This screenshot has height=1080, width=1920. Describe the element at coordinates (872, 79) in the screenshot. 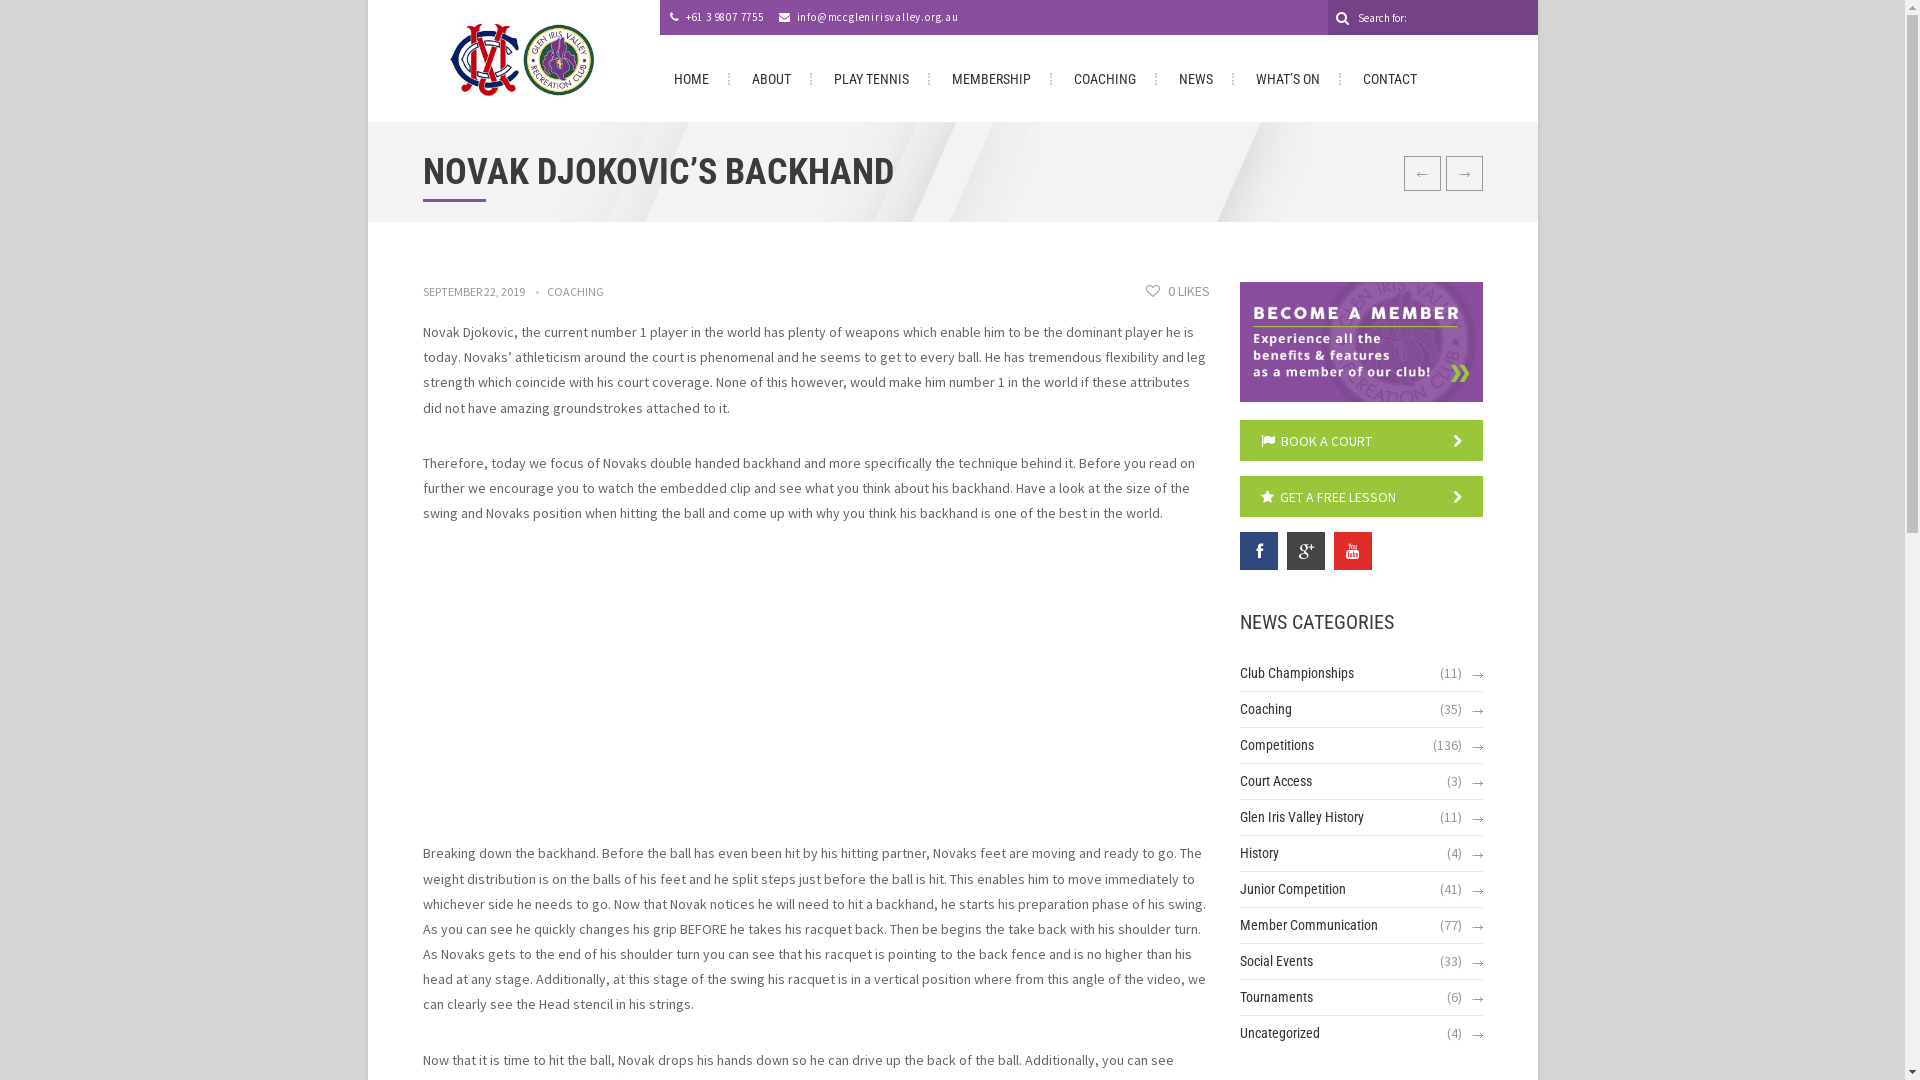

I see `PLAY TENNIS` at that location.